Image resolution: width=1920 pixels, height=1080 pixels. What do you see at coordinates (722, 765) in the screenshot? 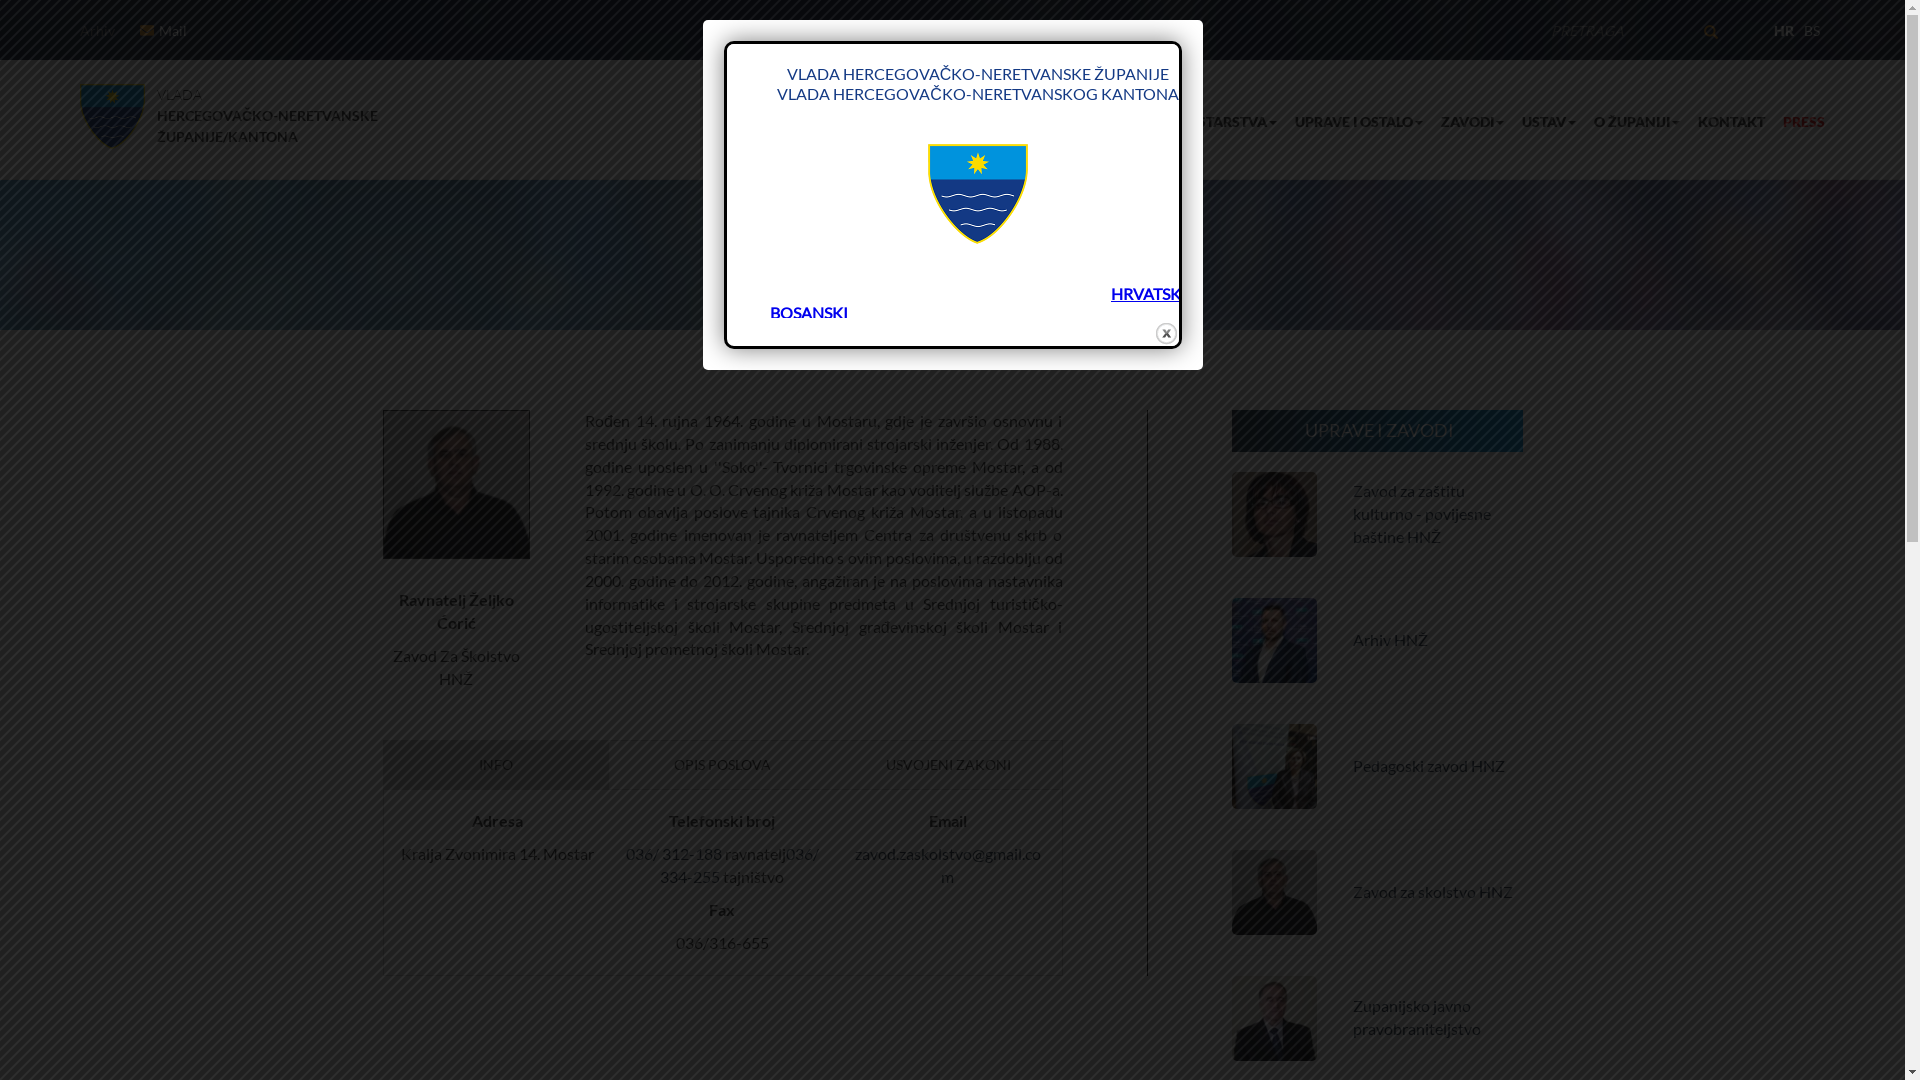
I see `OPIS POSLOVA` at bounding box center [722, 765].